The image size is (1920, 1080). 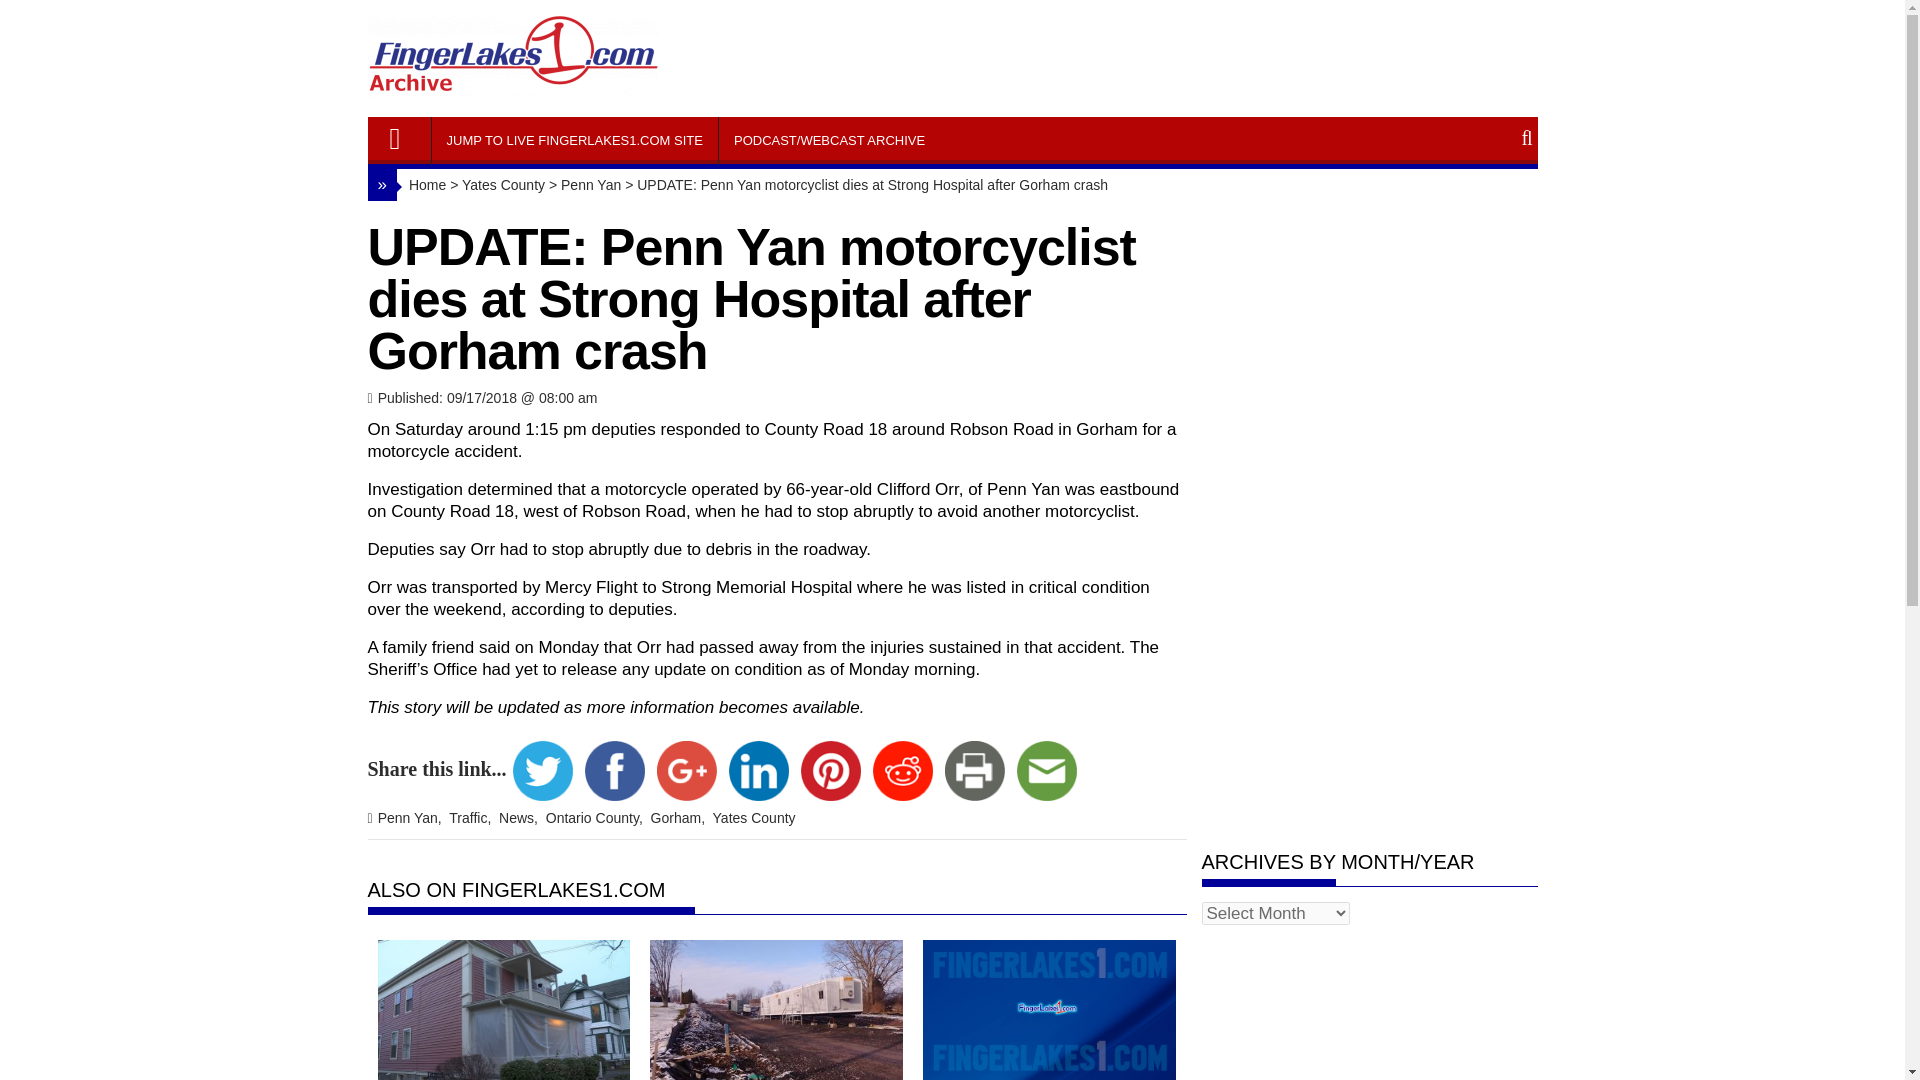 I want to click on Home, so click(x=421, y=185).